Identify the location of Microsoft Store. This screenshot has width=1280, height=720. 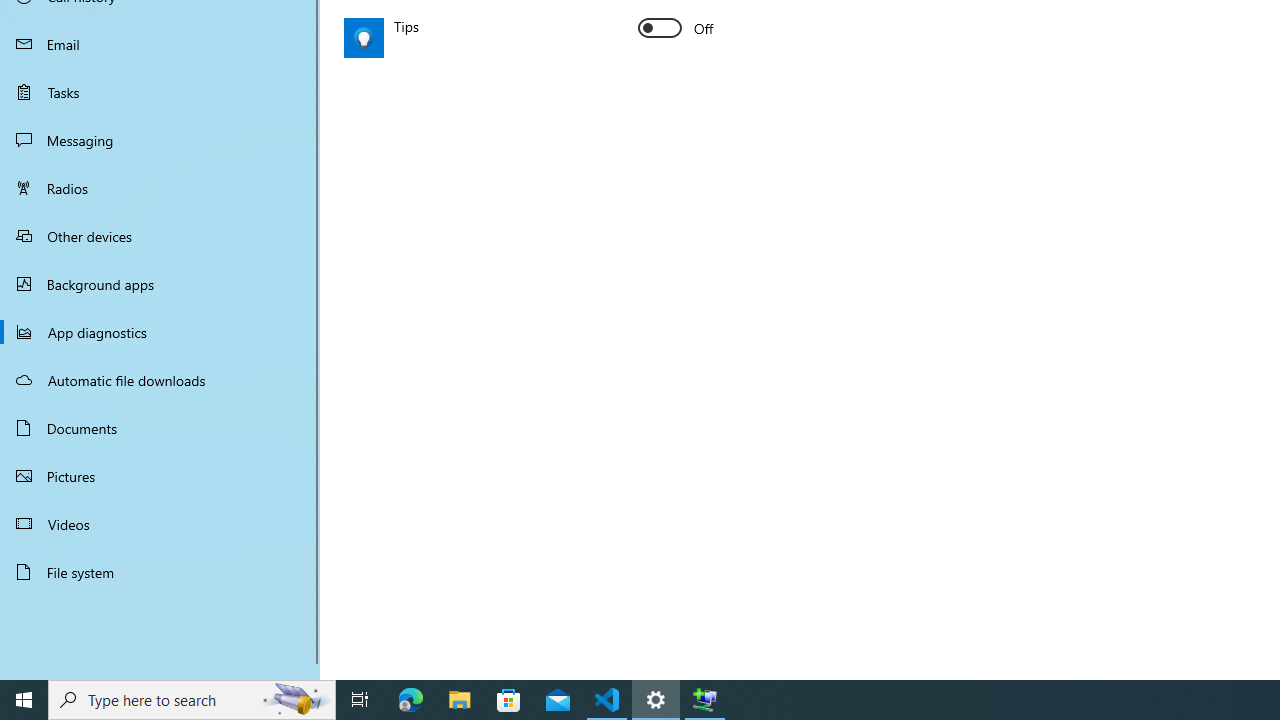
(509, 700).